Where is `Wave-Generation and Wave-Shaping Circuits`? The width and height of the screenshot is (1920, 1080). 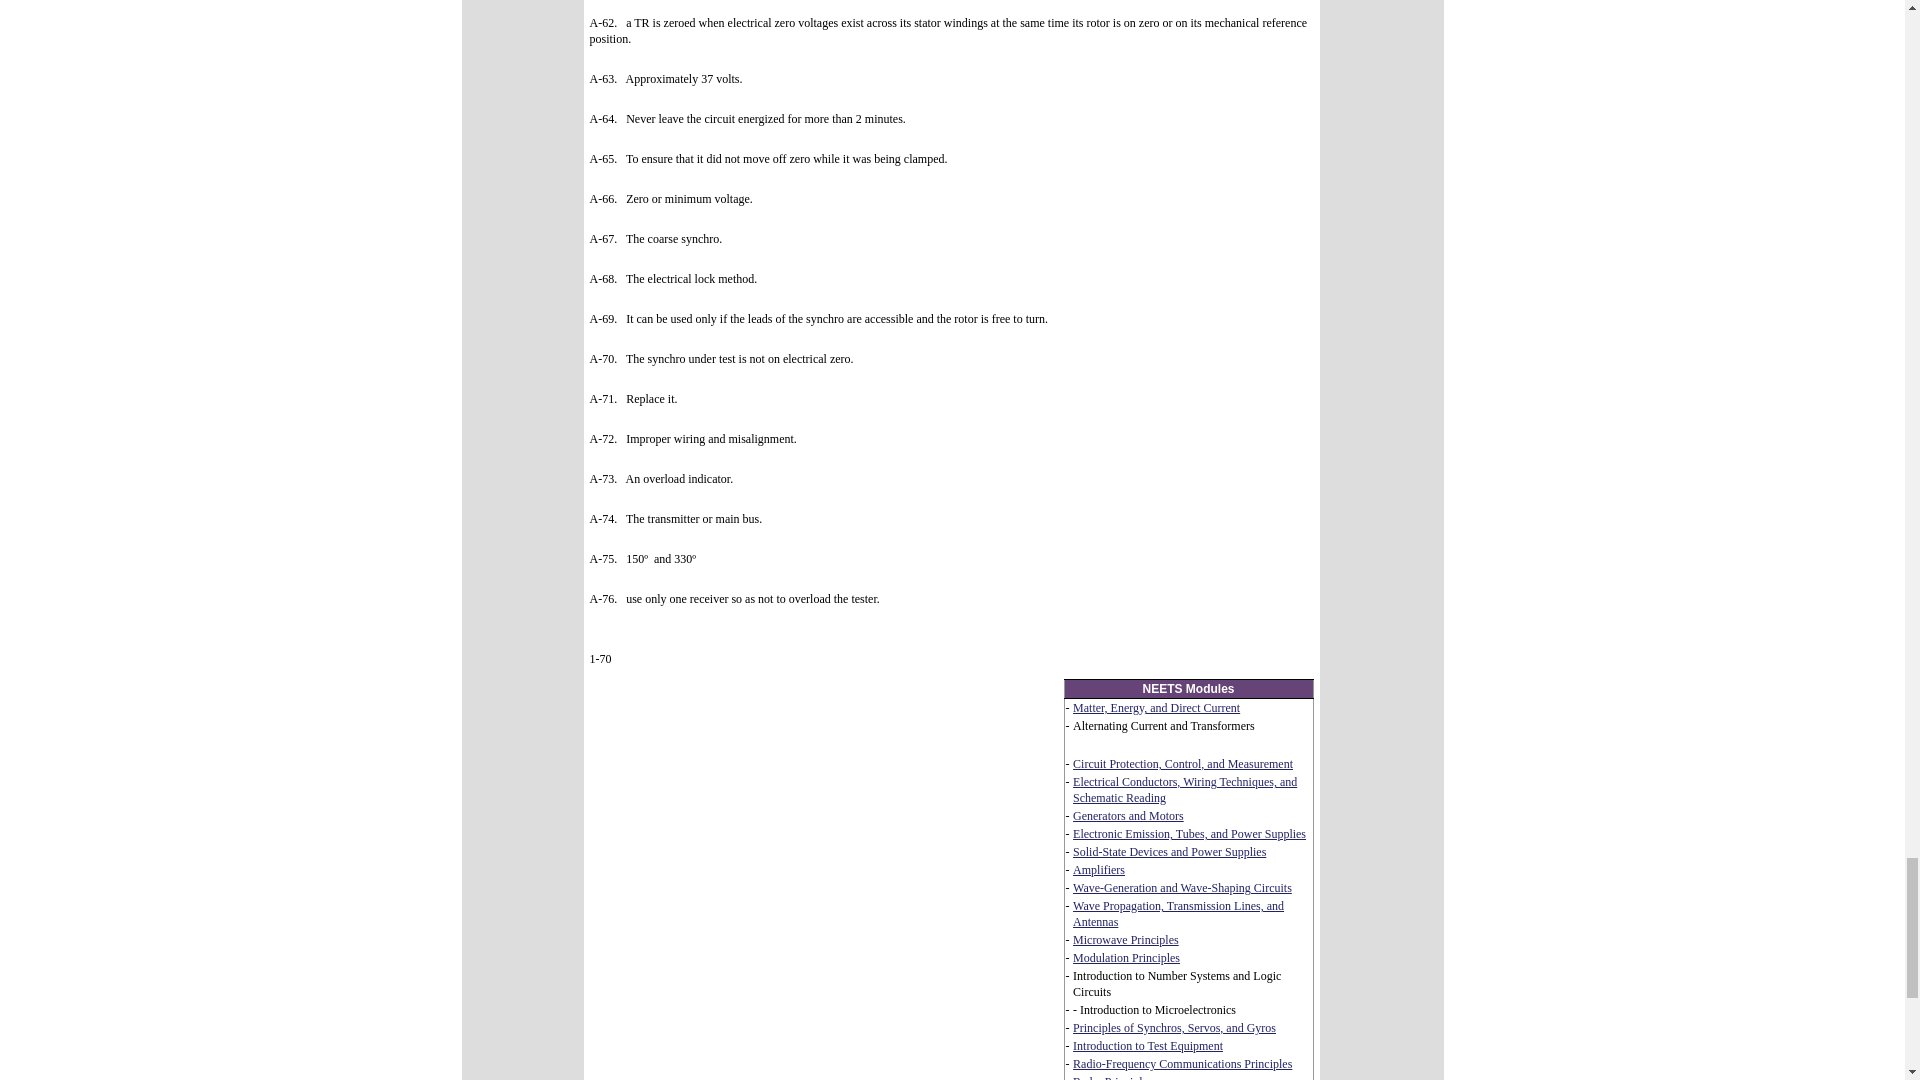
Wave-Generation and Wave-Shaping Circuits is located at coordinates (1182, 888).